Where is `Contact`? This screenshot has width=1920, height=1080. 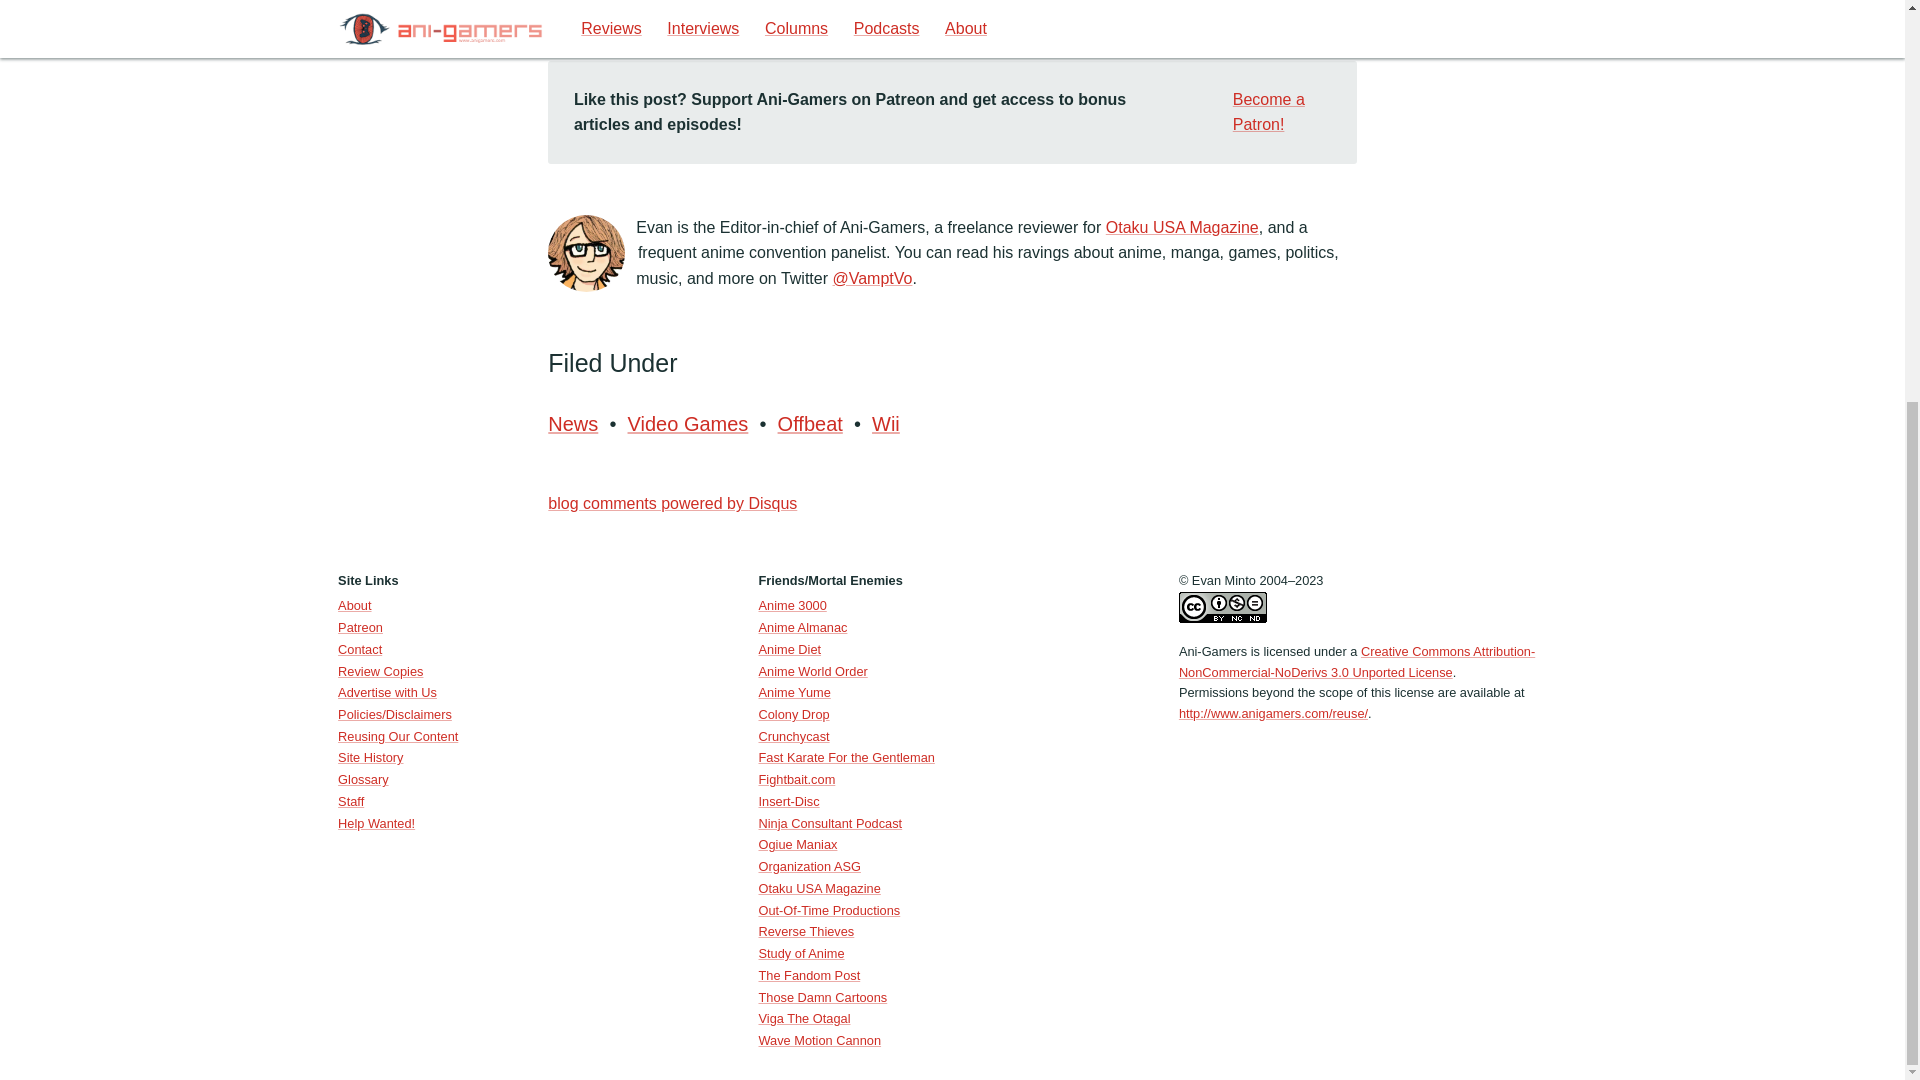 Contact is located at coordinates (360, 648).